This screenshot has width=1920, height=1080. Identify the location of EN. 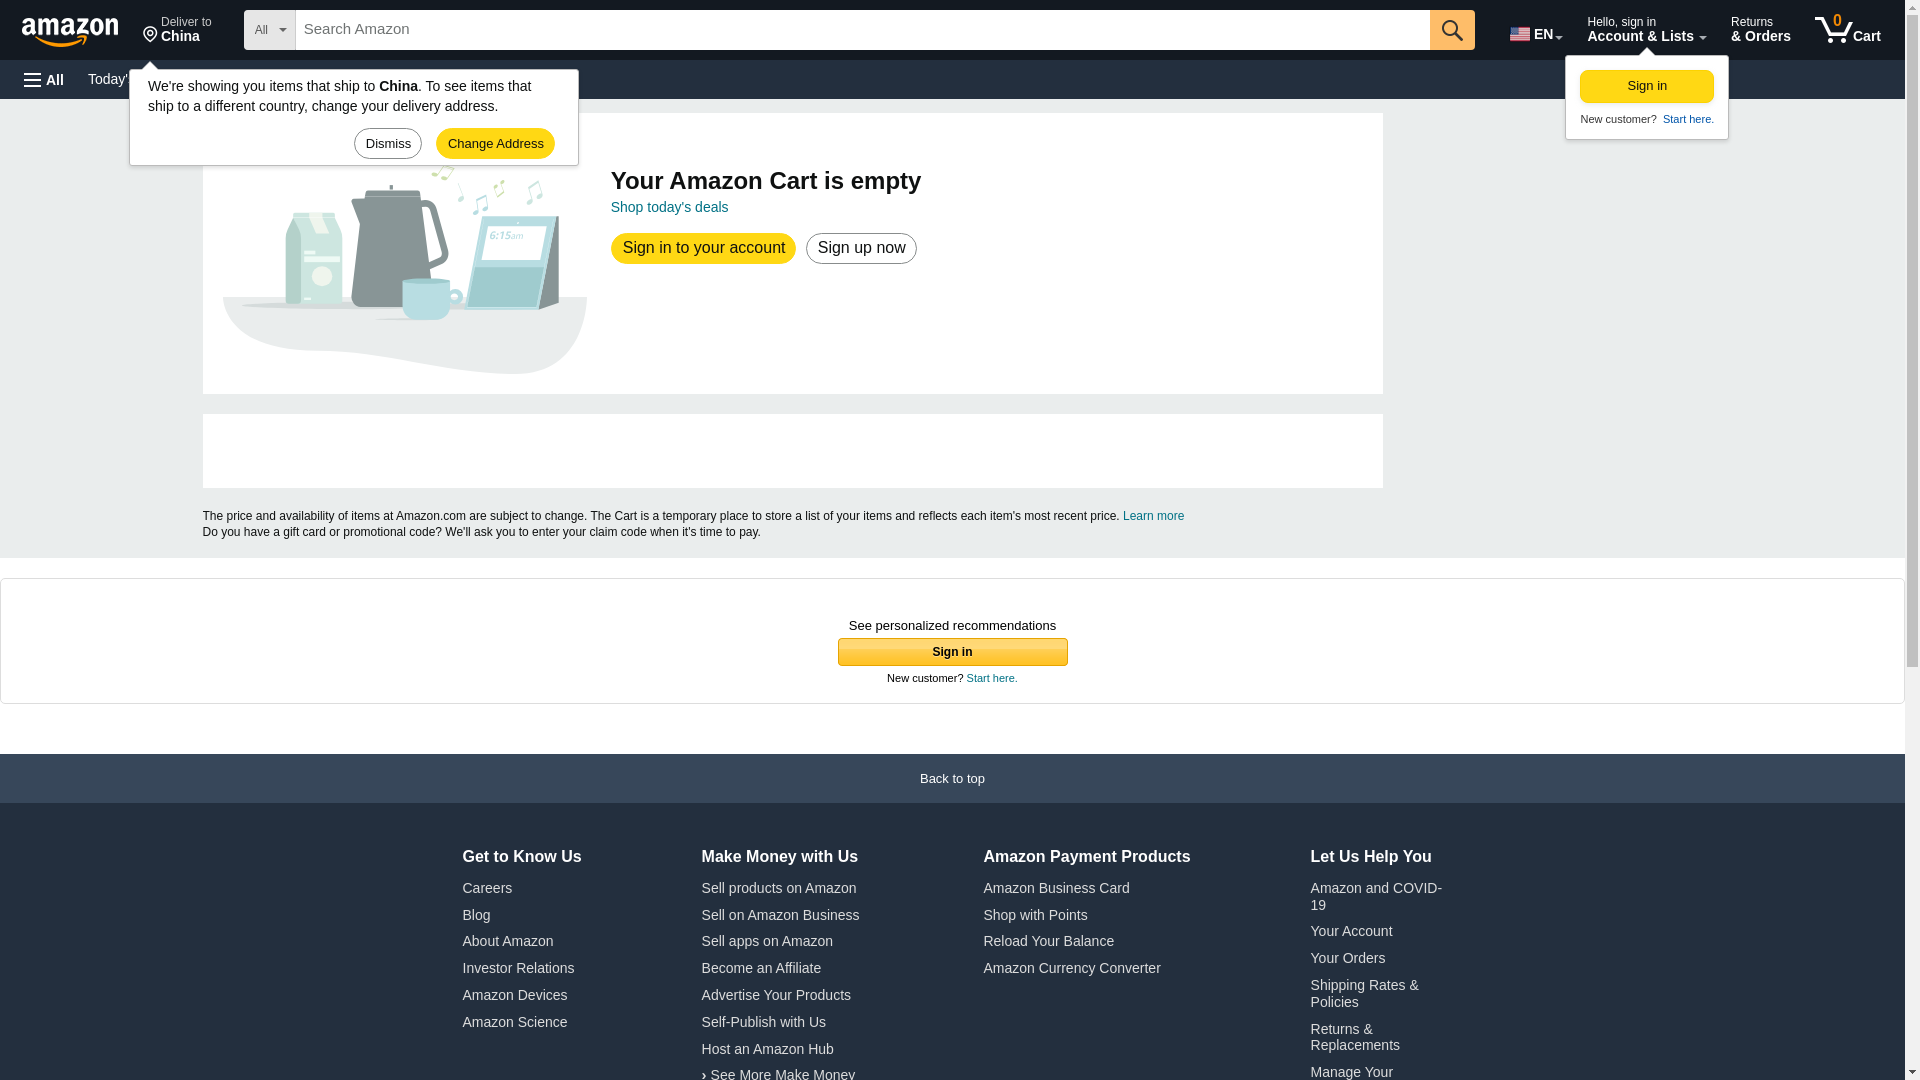
(177, 30).